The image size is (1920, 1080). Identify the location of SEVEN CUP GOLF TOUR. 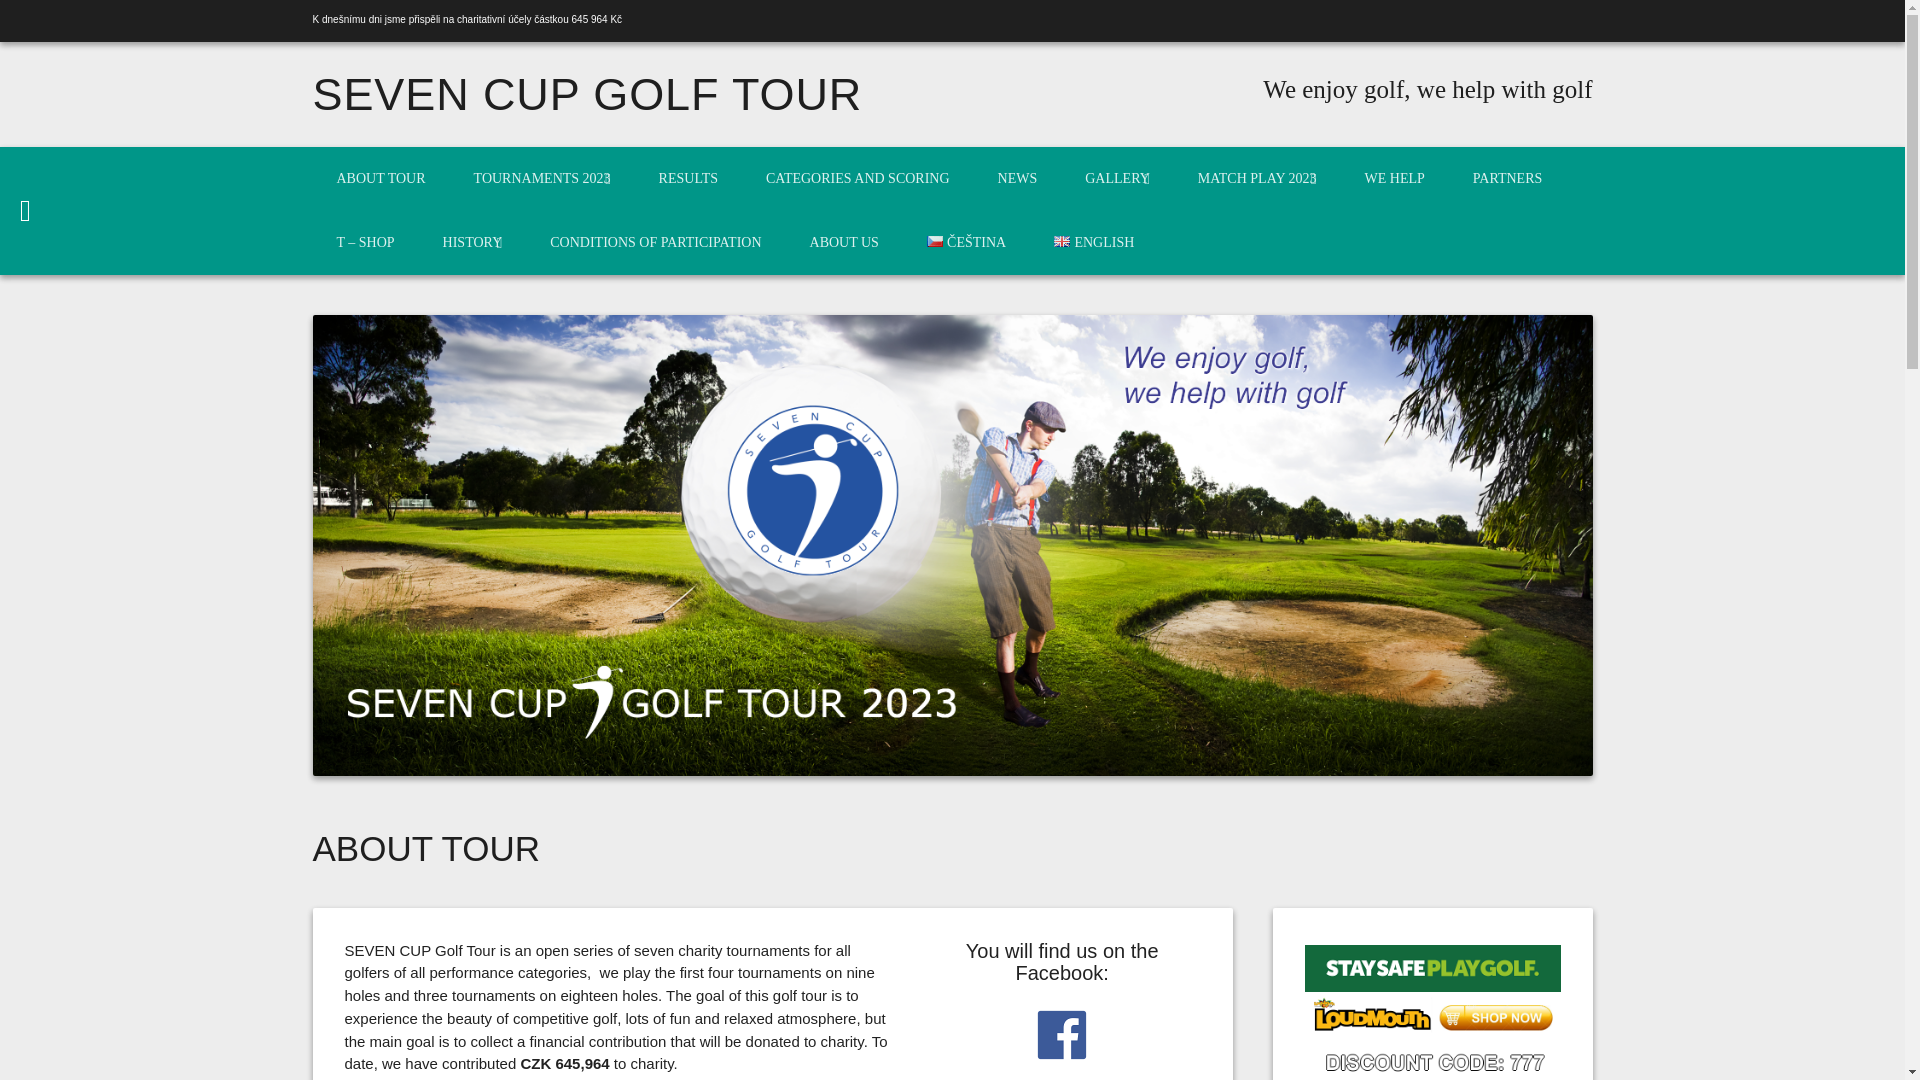
(586, 94).